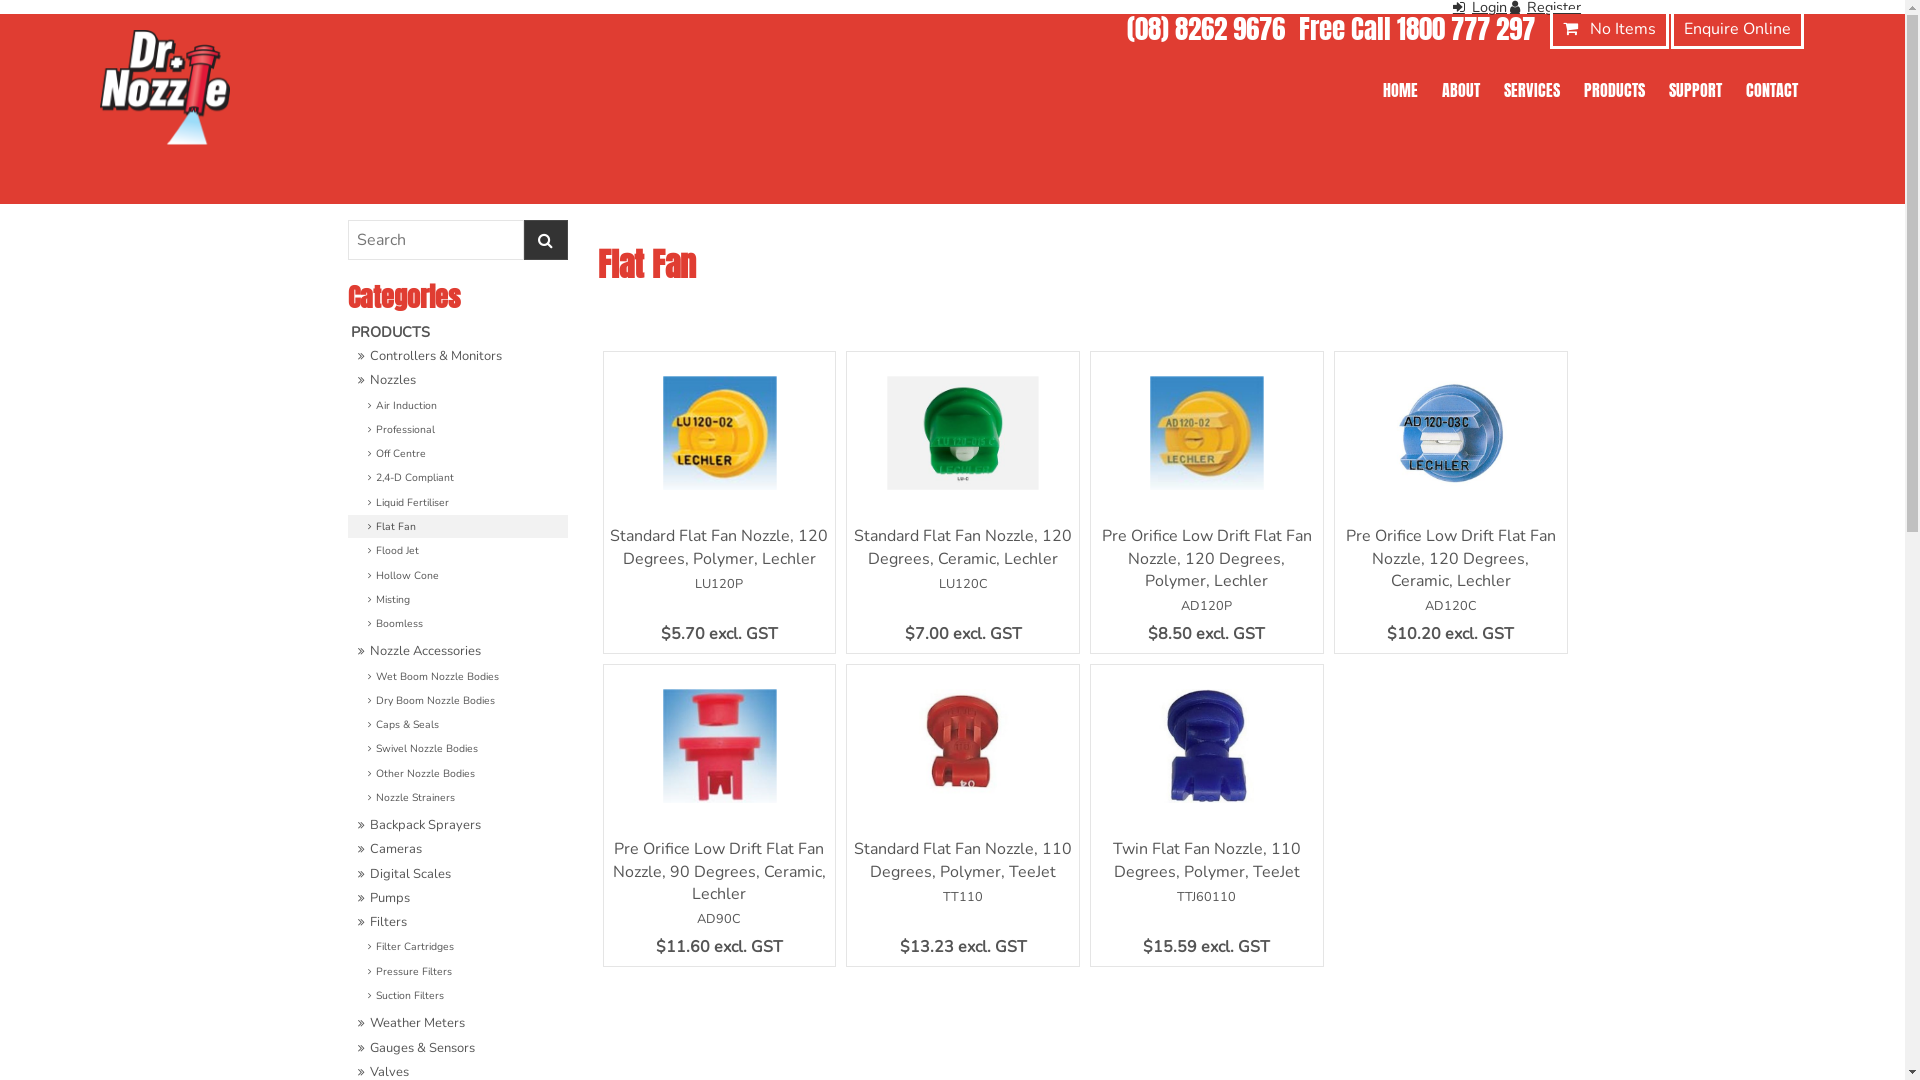  I want to click on Backpack Sprayers, so click(458, 826).